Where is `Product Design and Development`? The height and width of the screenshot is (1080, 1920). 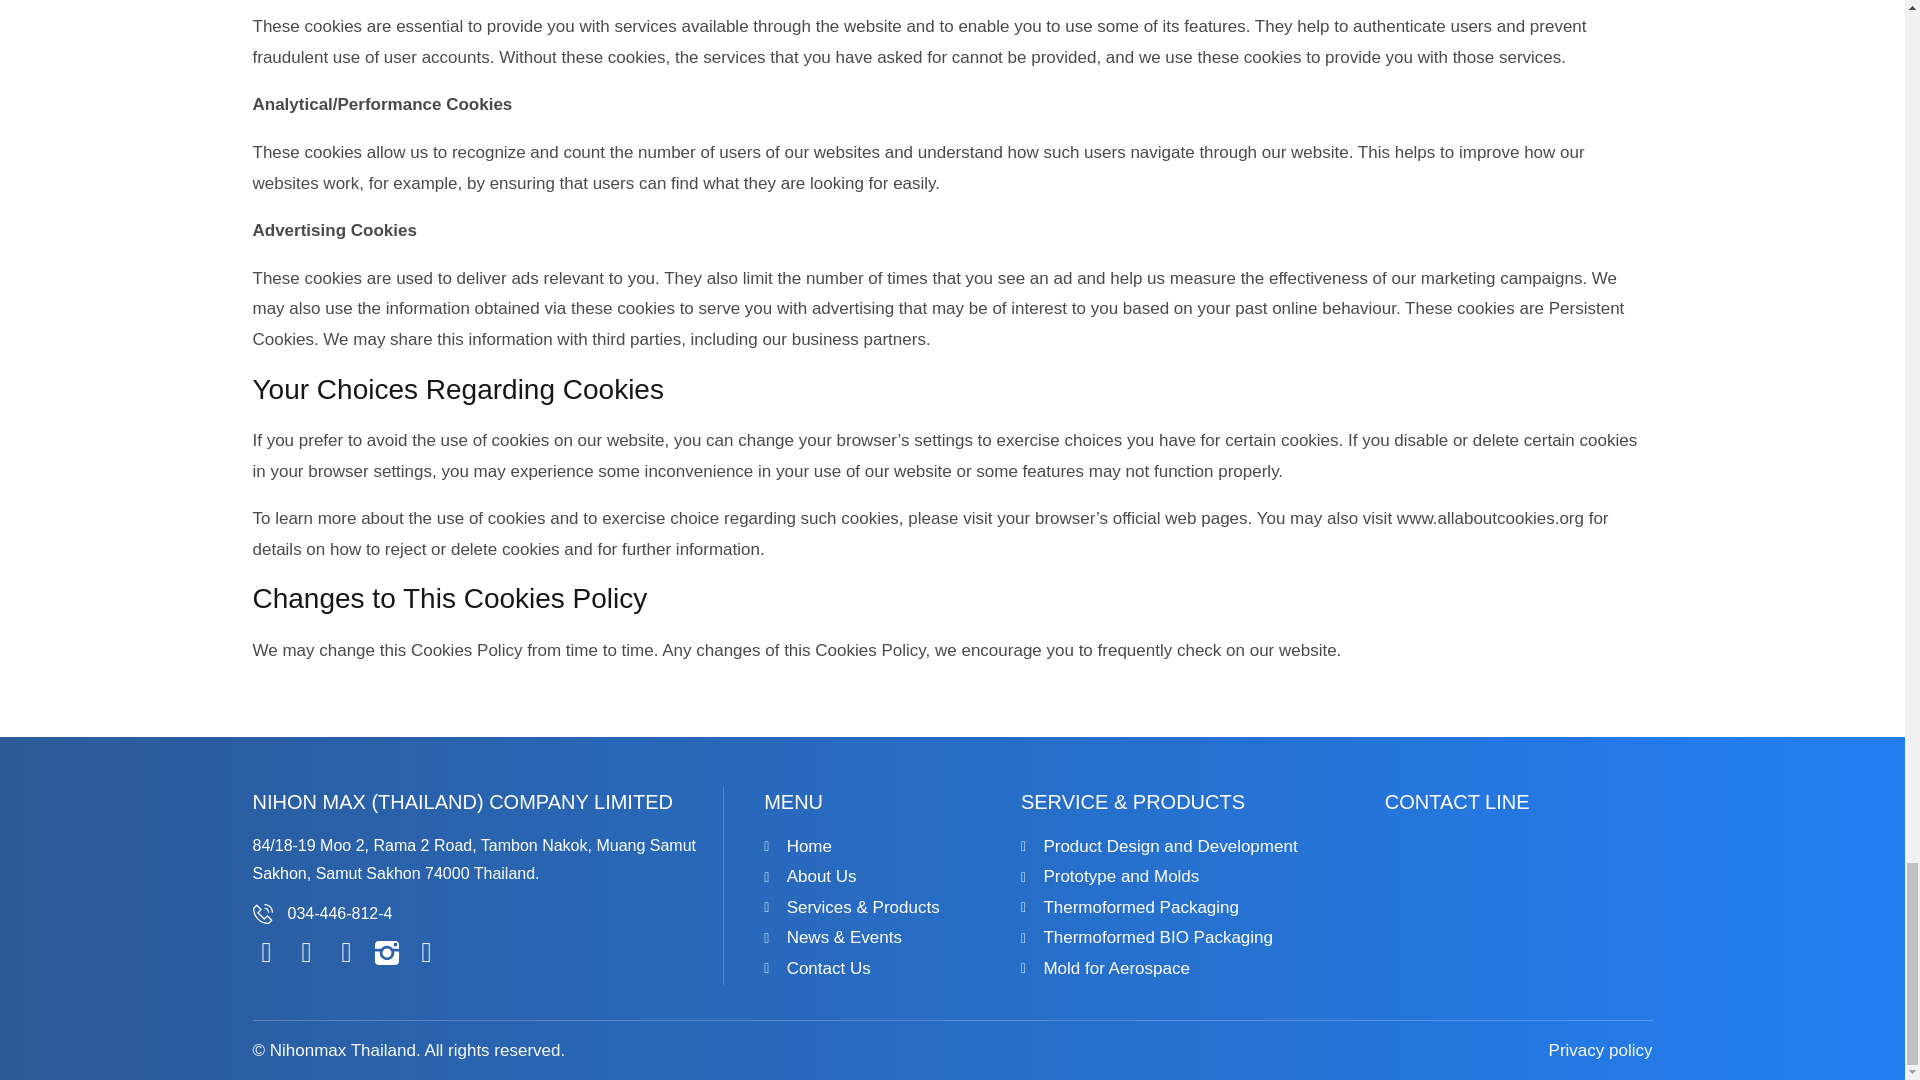
Product Design and Development is located at coordinates (1180, 846).